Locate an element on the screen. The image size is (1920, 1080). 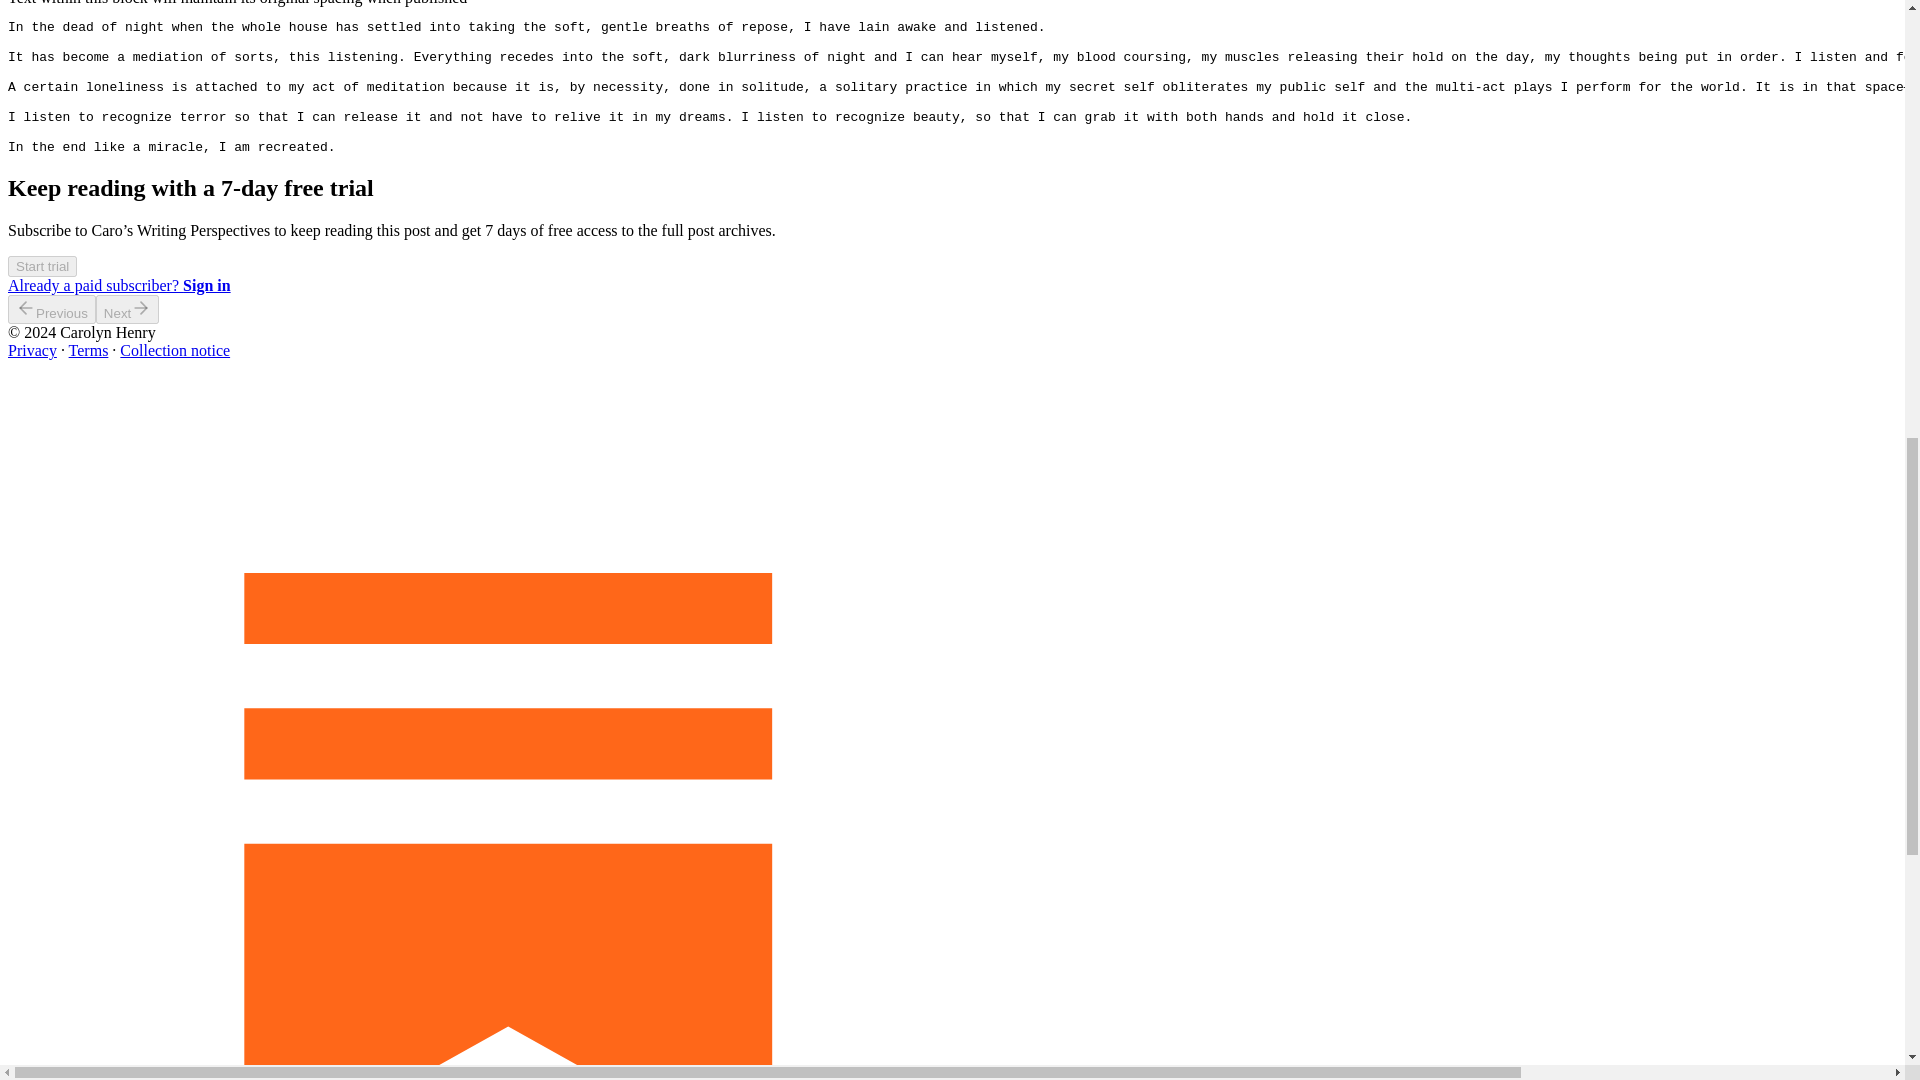
Collection notice is located at coordinates (174, 350).